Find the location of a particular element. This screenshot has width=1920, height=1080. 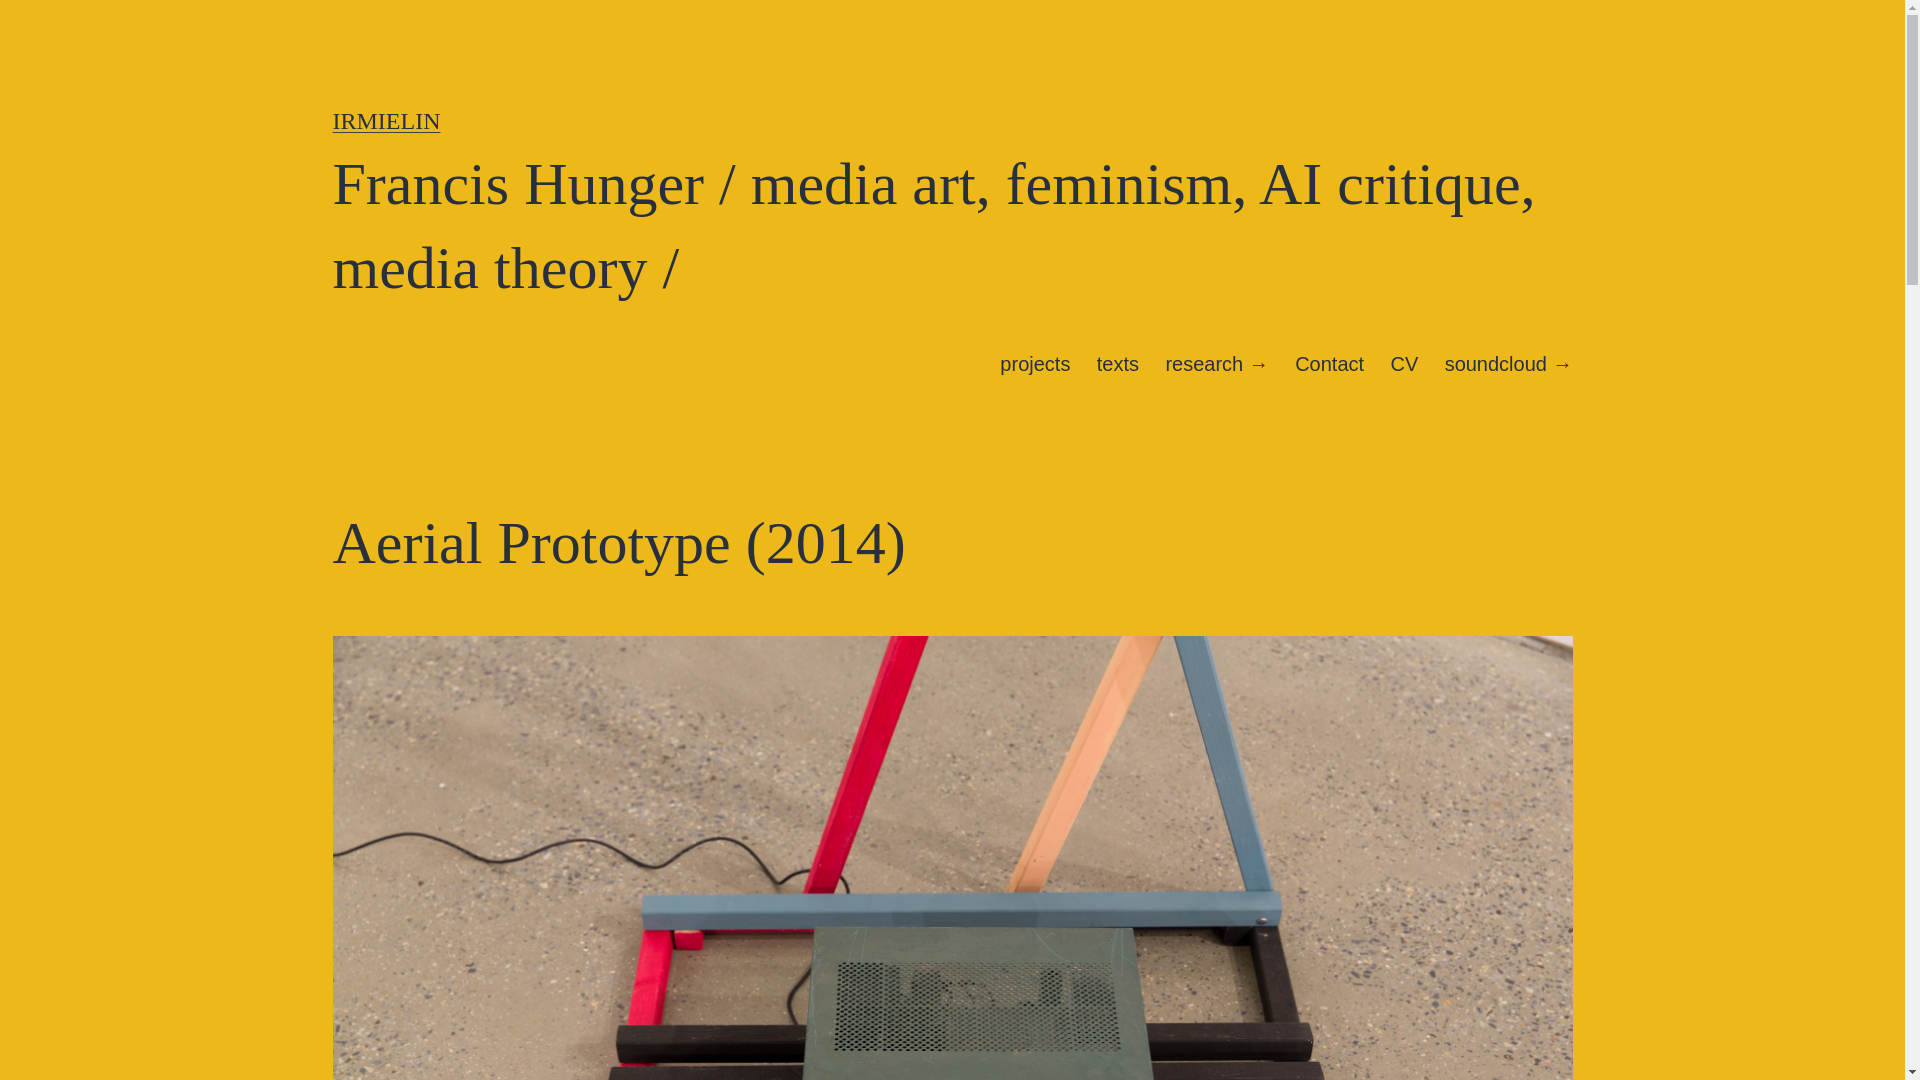

projects is located at coordinates (1034, 364).